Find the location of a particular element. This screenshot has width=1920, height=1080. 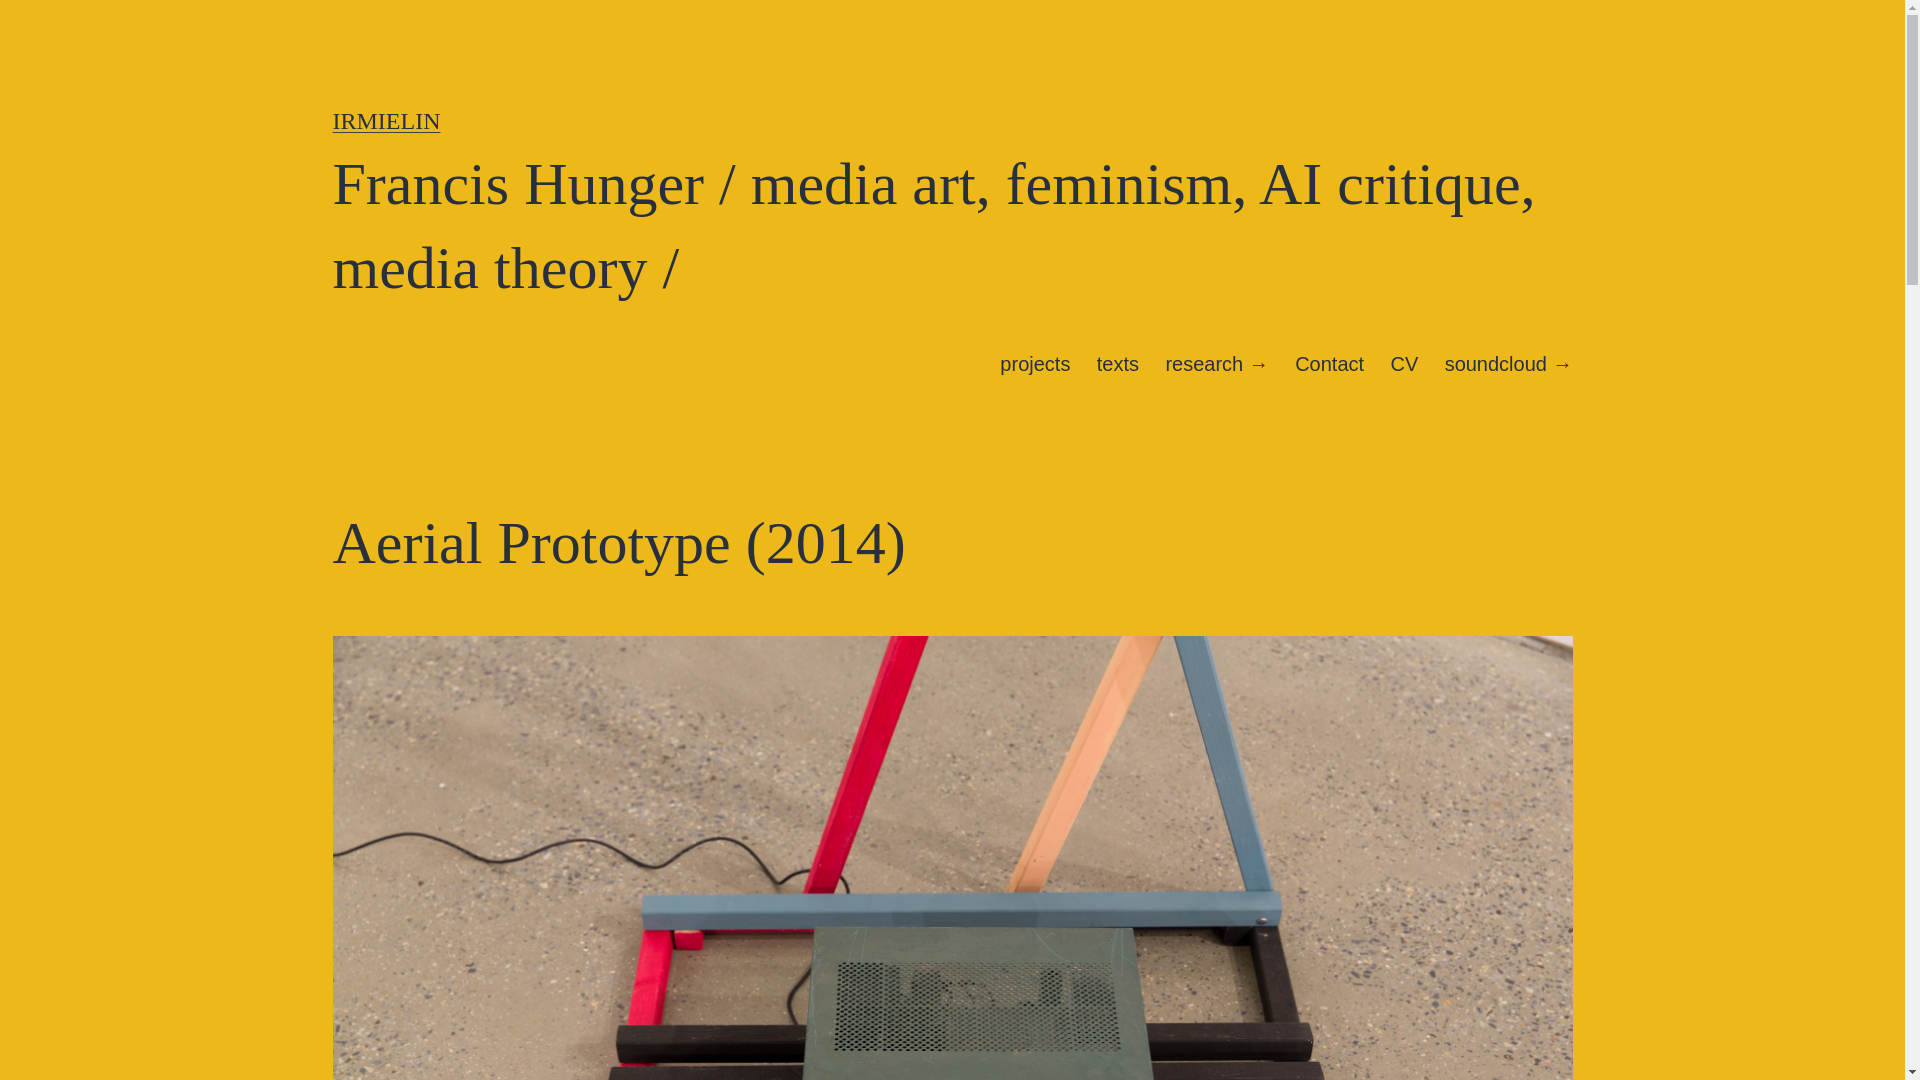

projects is located at coordinates (1034, 364).